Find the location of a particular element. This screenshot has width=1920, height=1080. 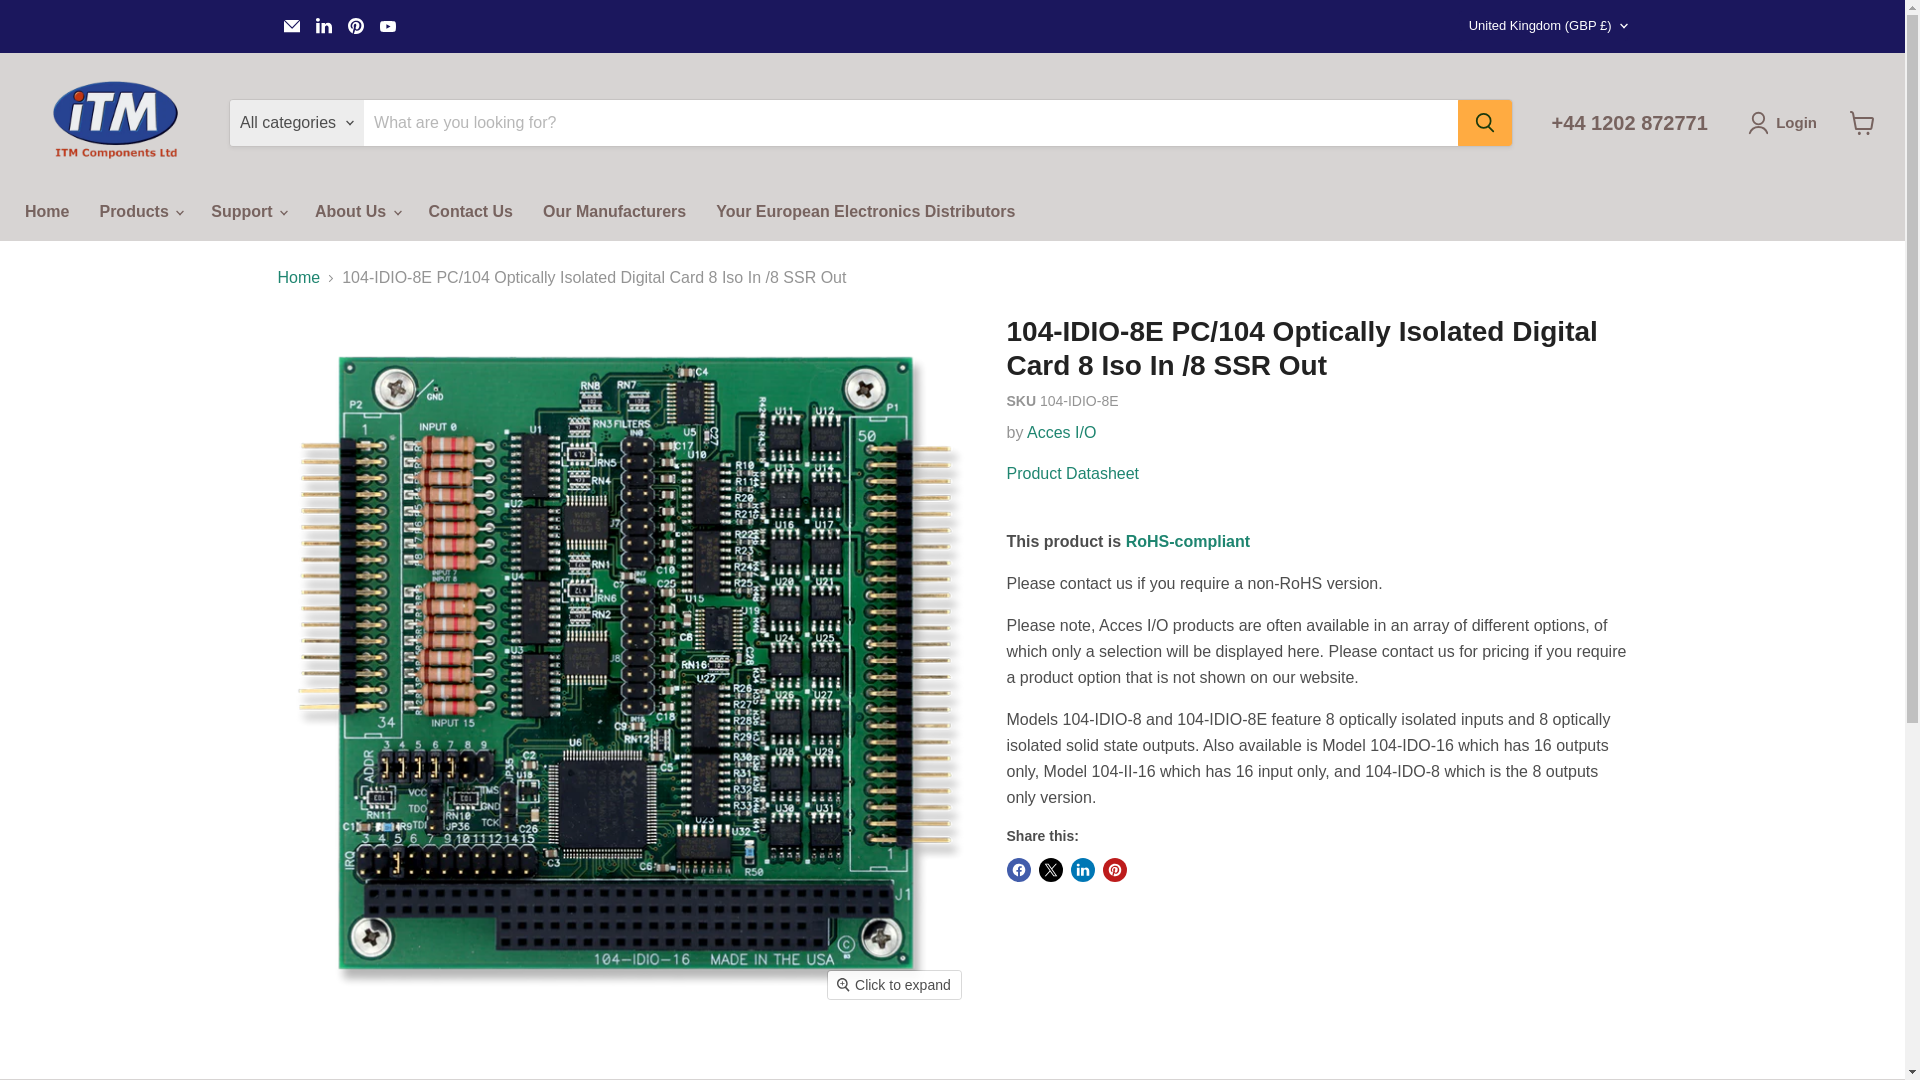

Email ITM Components is located at coordinates (292, 25).